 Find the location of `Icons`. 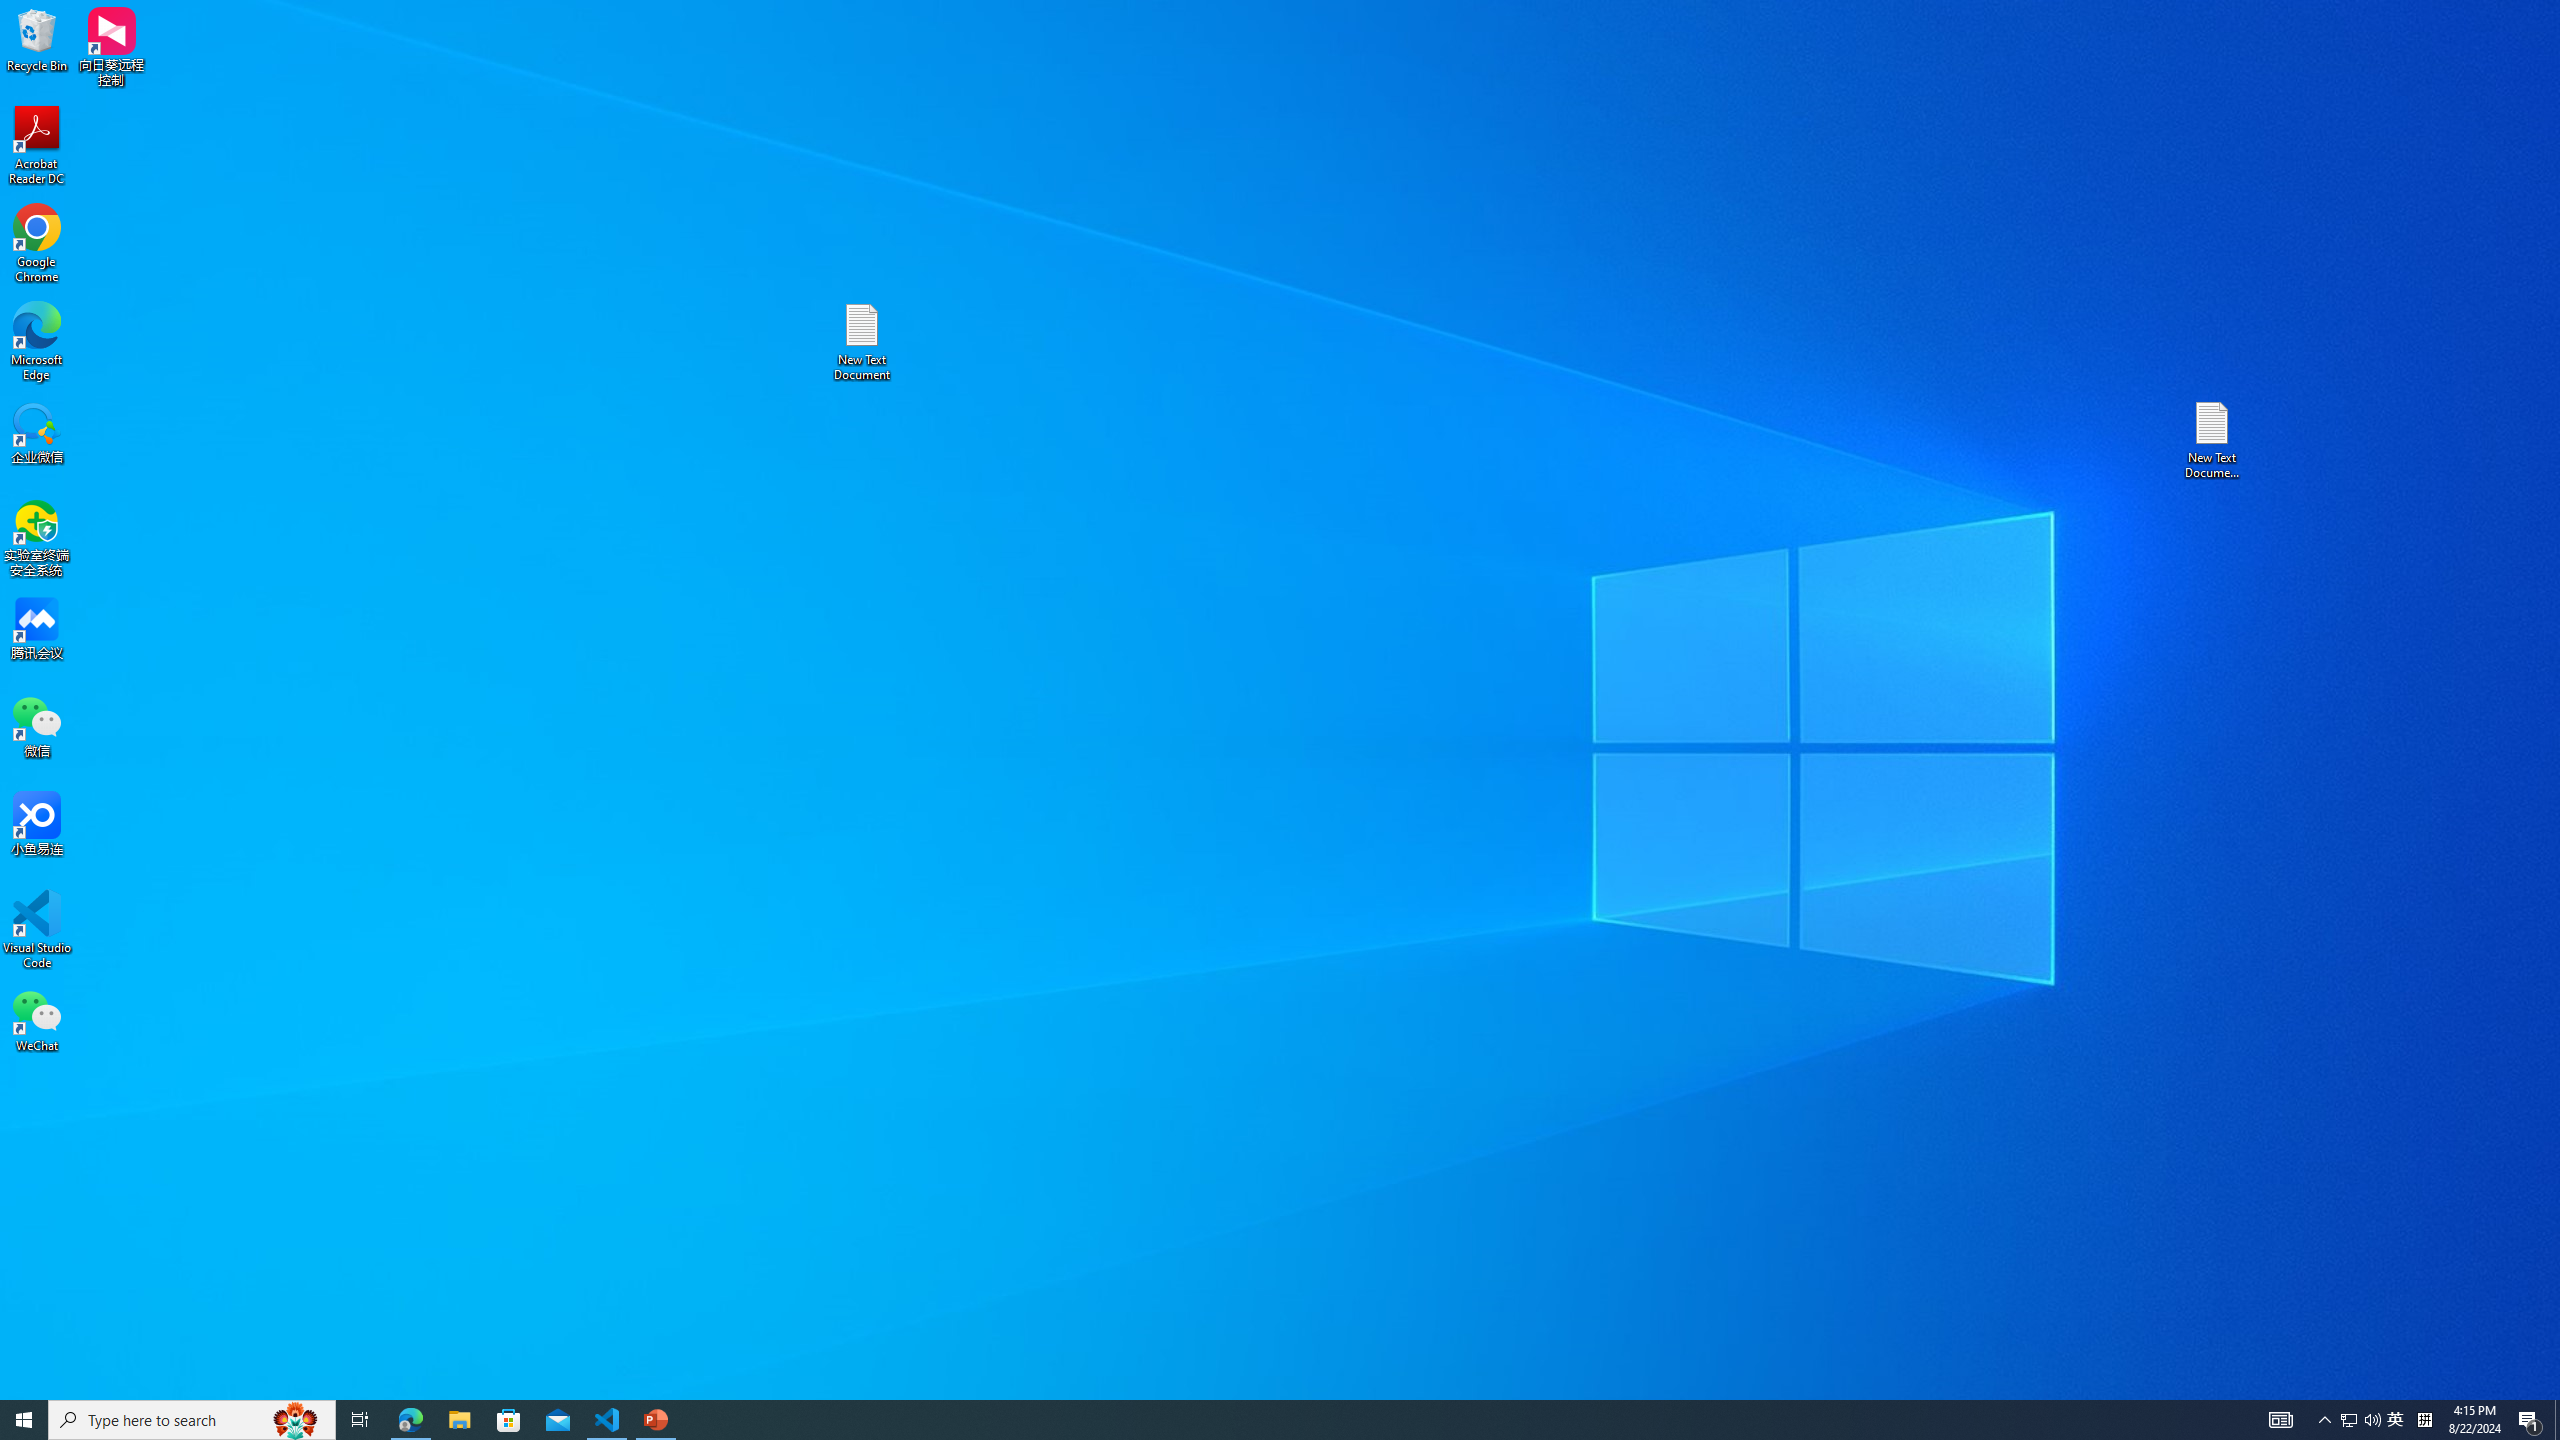

Icons is located at coordinates (423, 103).